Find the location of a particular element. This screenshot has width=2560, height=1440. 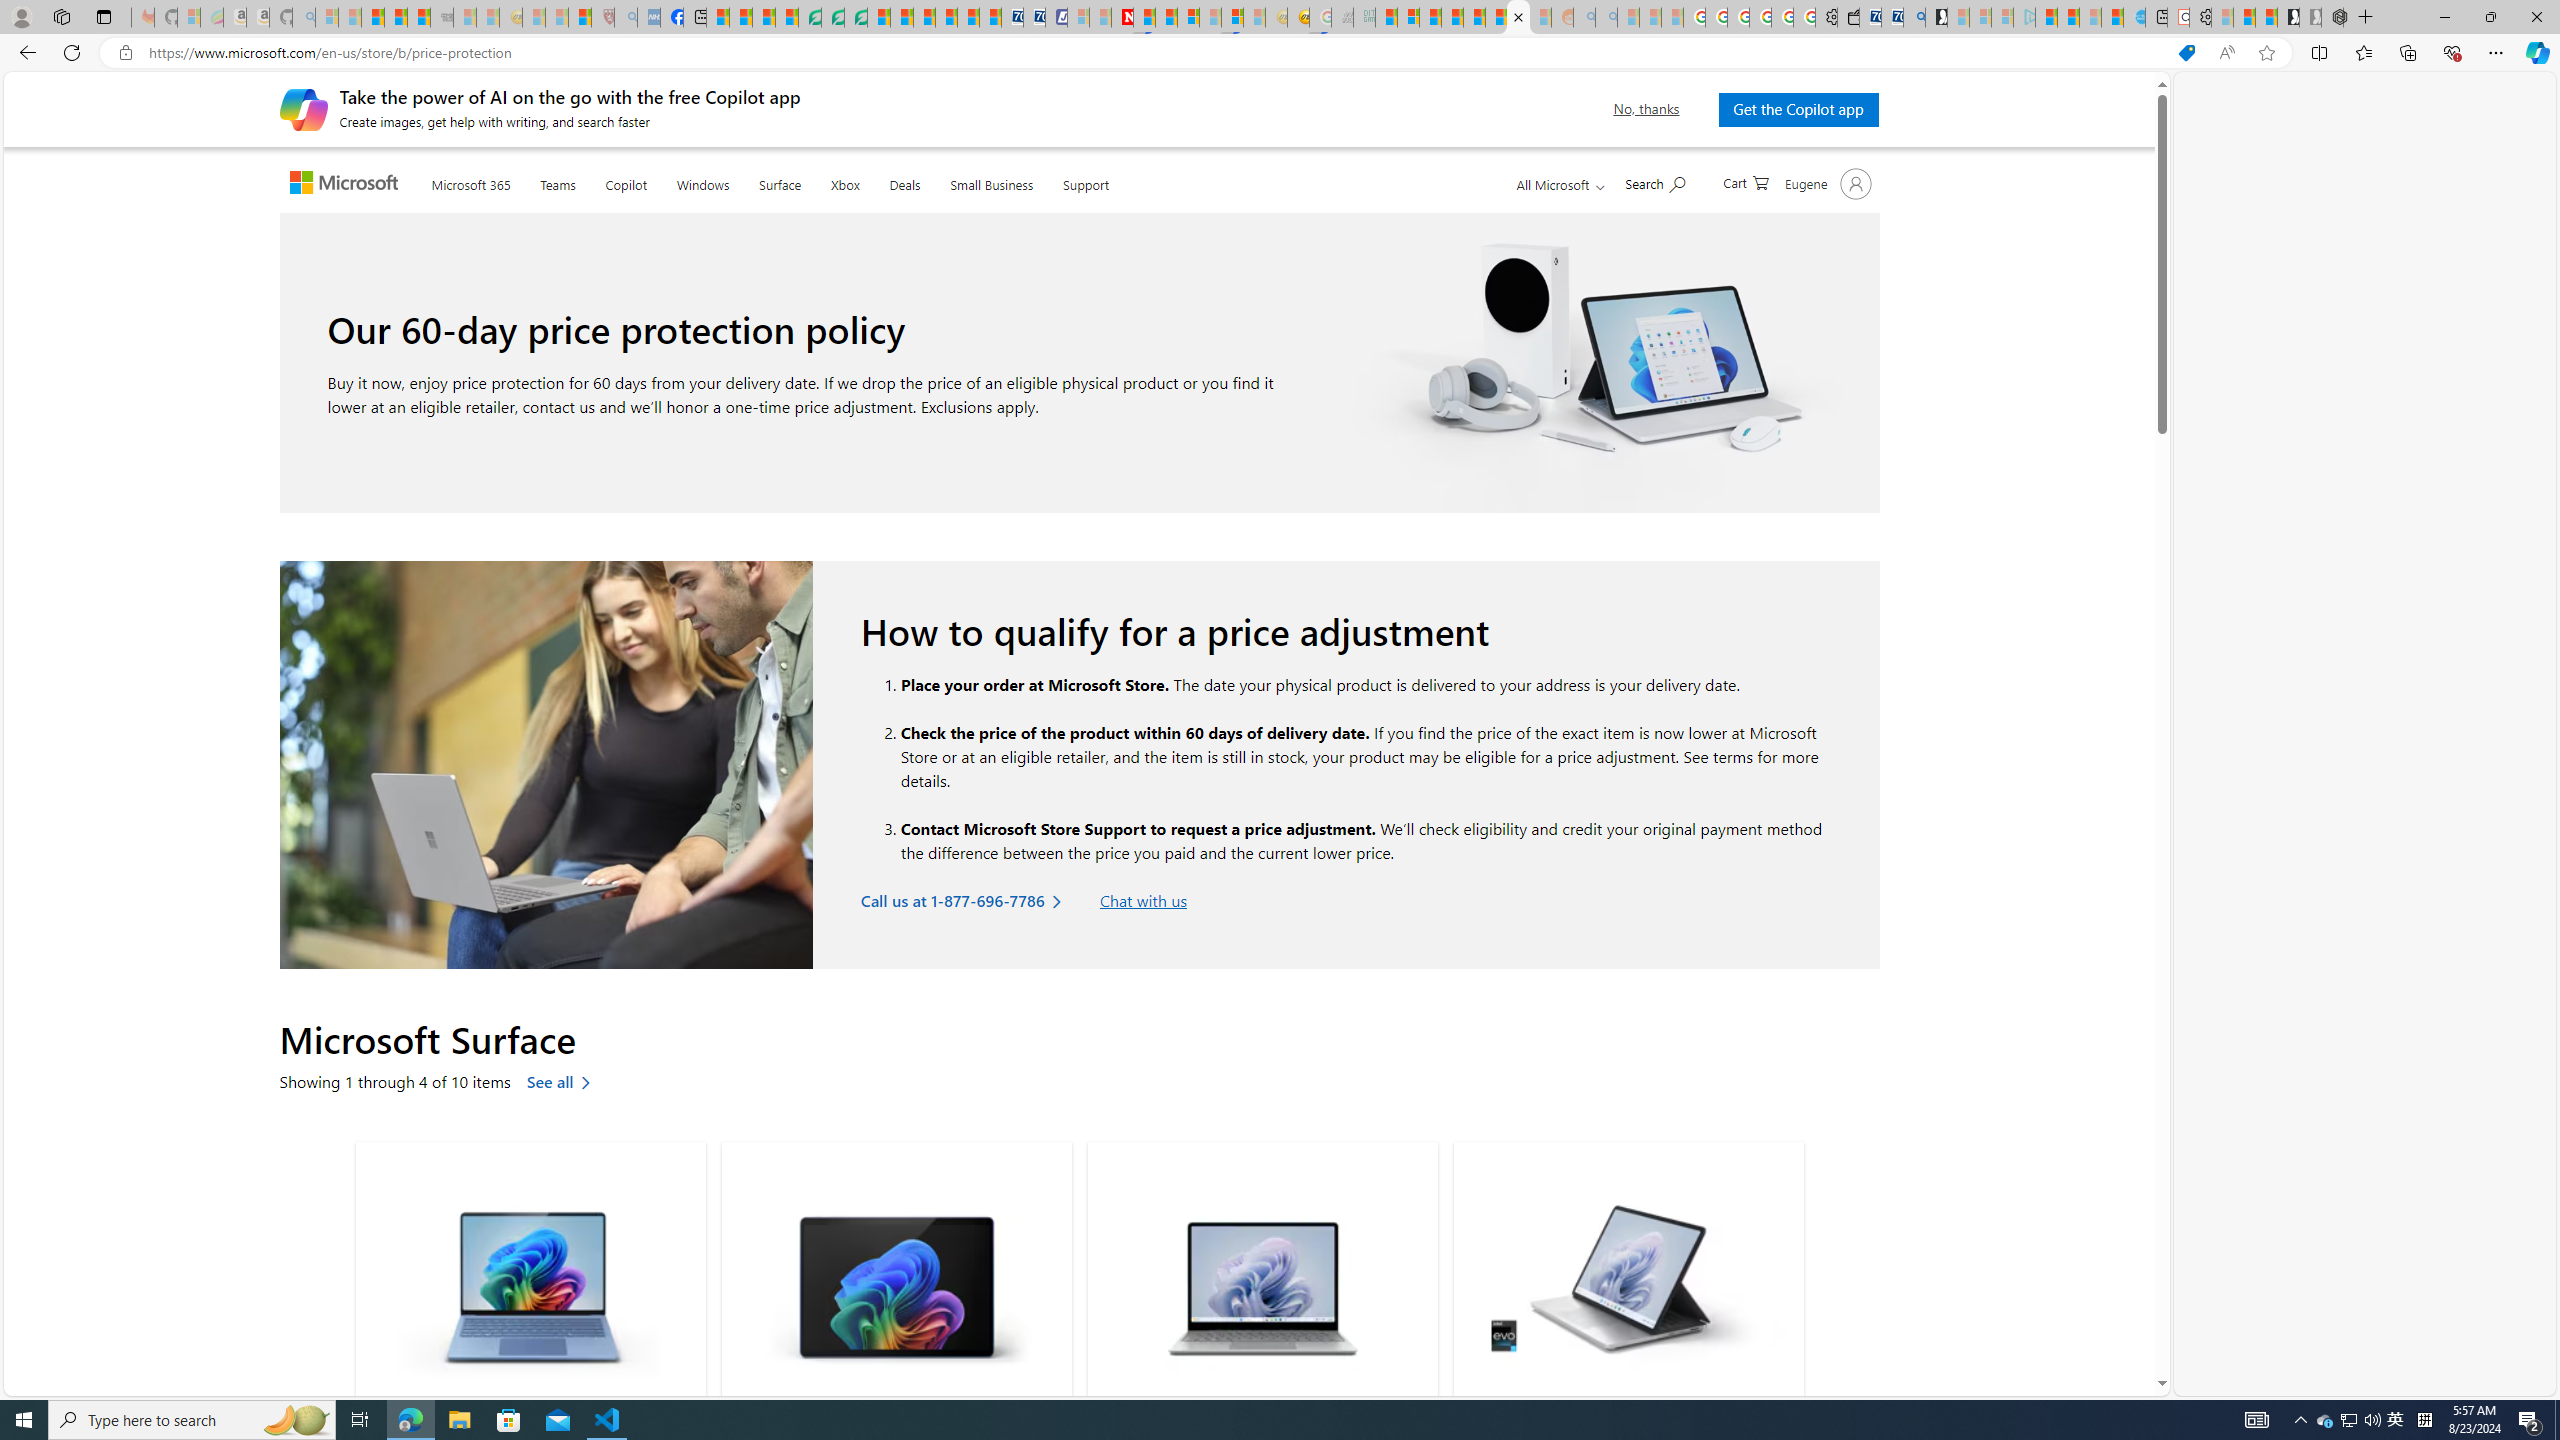

Xbox is located at coordinates (844, 182).